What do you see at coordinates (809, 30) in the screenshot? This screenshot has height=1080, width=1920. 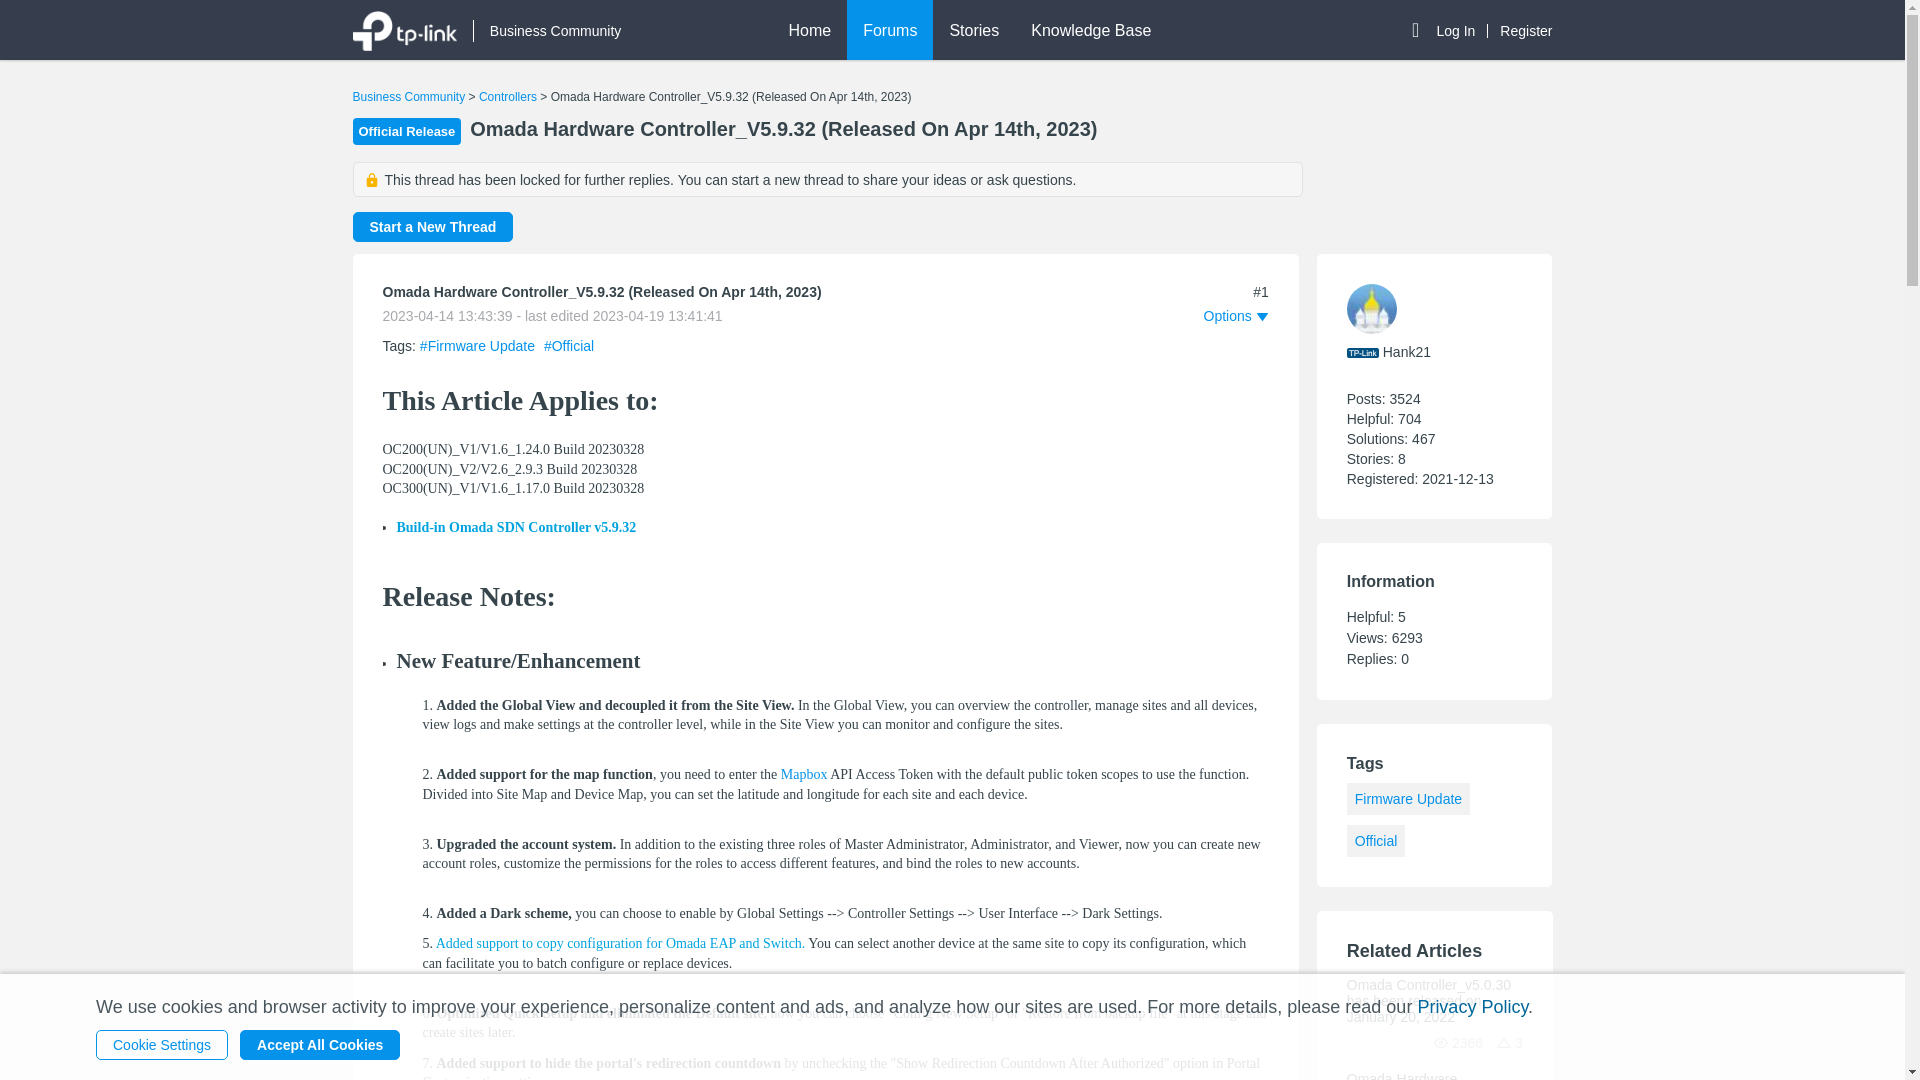 I see `Home` at bounding box center [809, 30].